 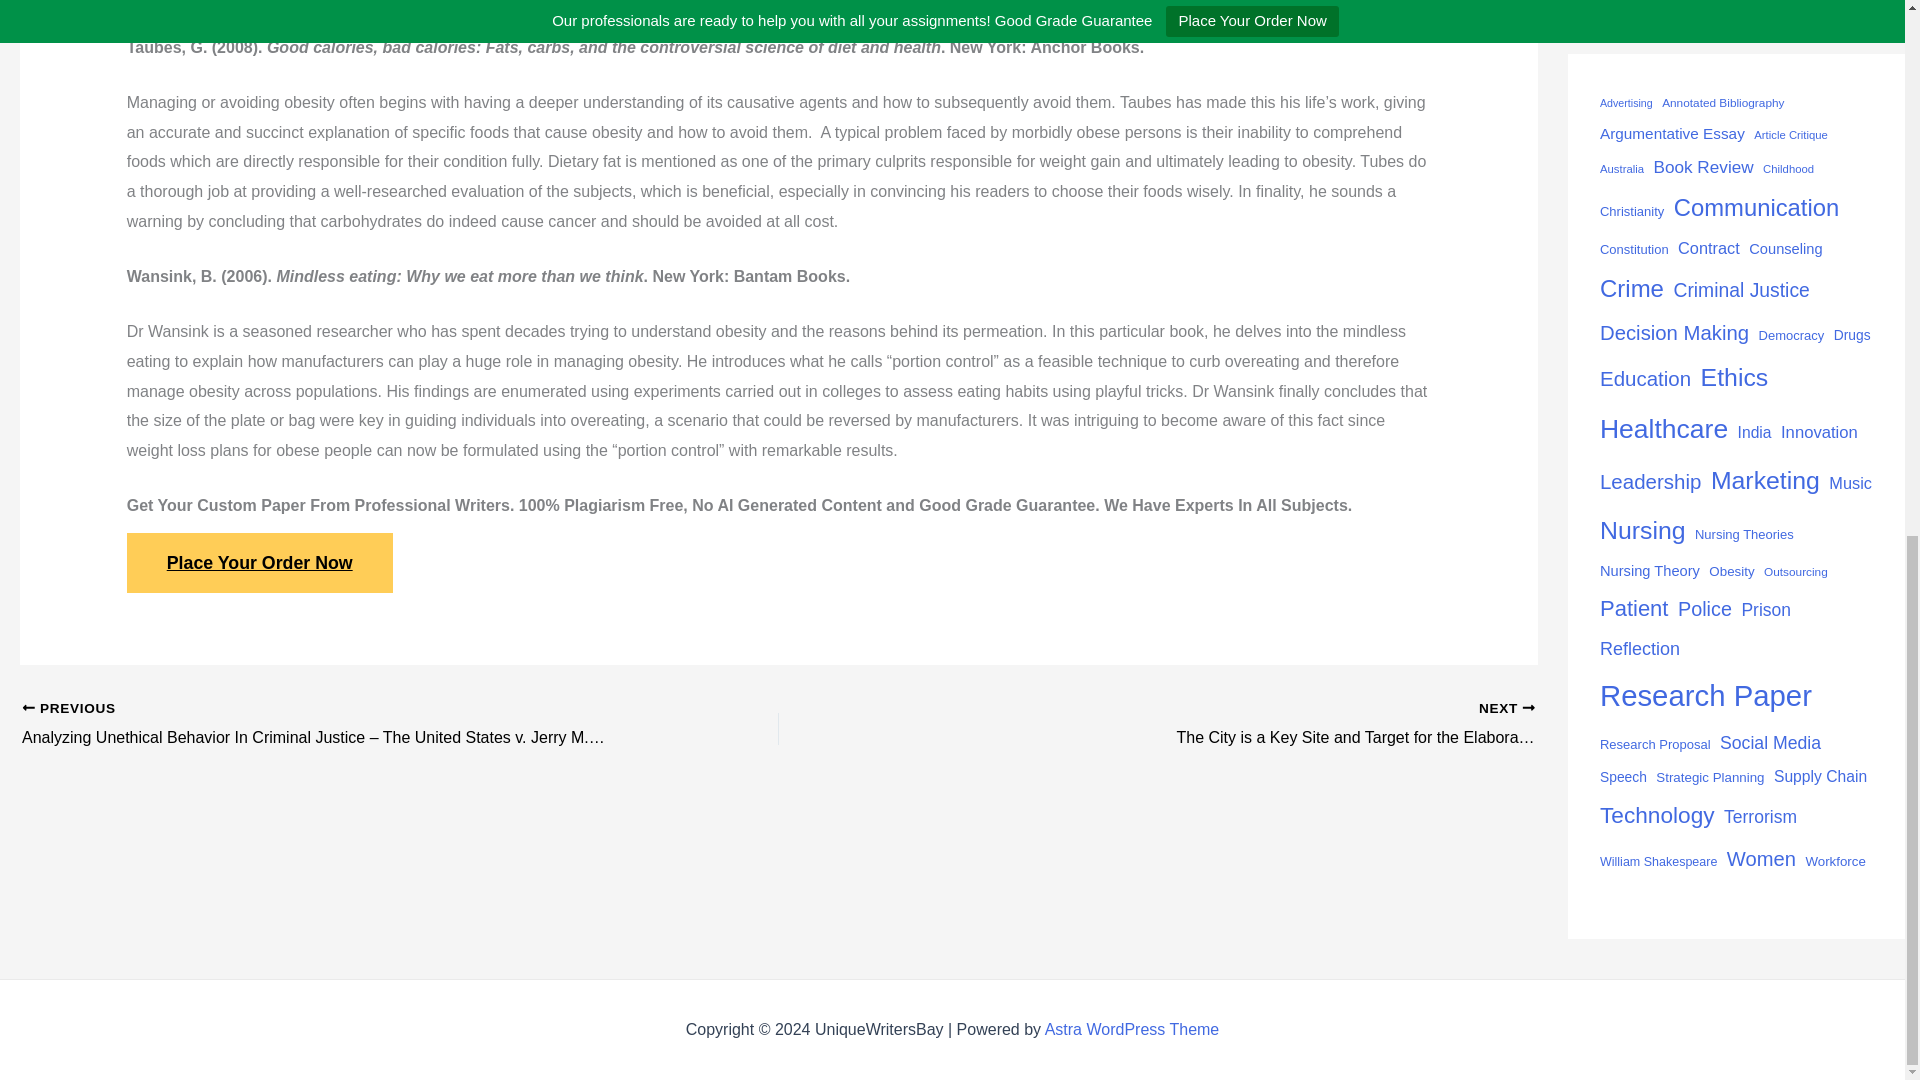 What do you see at coordinates (260, 562) in the screenshot?
I see `Place Your Order Now` at bounding box center [260, 562].